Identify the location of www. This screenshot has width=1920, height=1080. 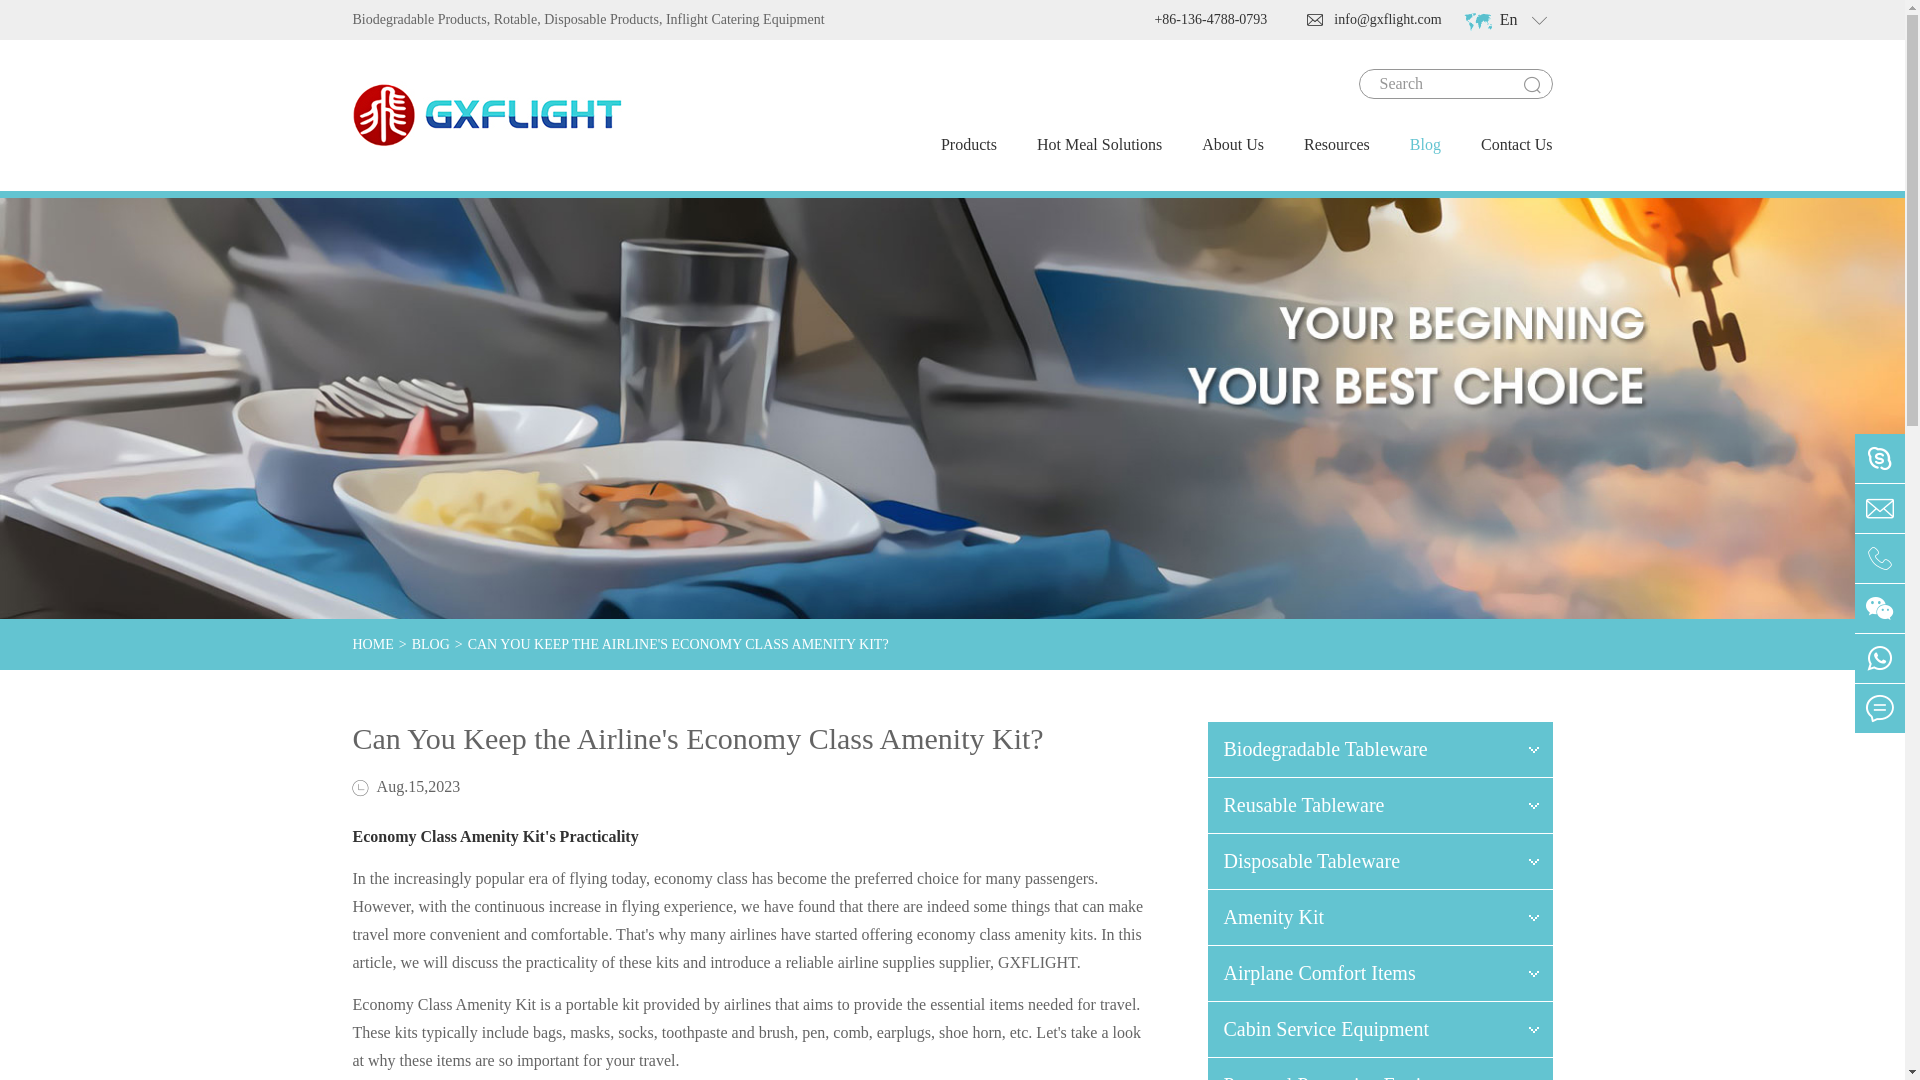
(1477, 22).